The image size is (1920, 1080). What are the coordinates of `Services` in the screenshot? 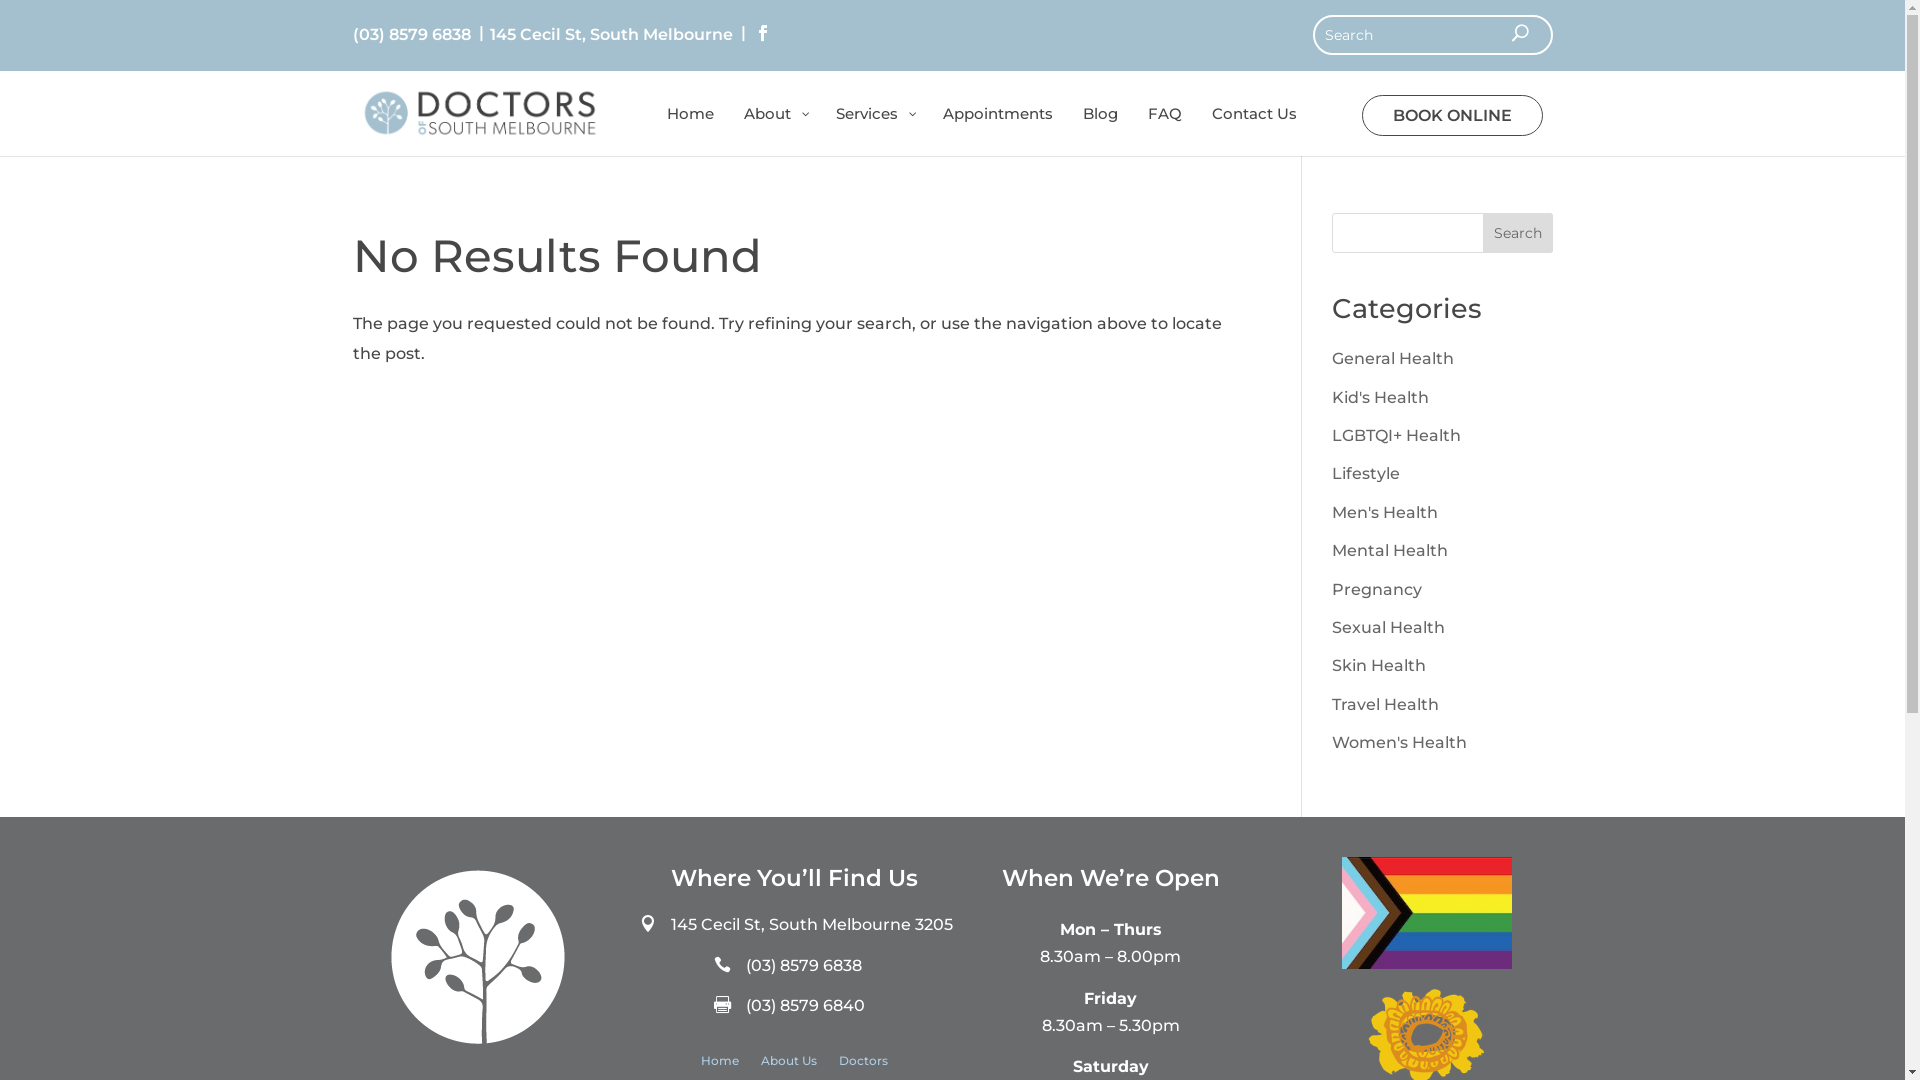 It's located at (874, 130).